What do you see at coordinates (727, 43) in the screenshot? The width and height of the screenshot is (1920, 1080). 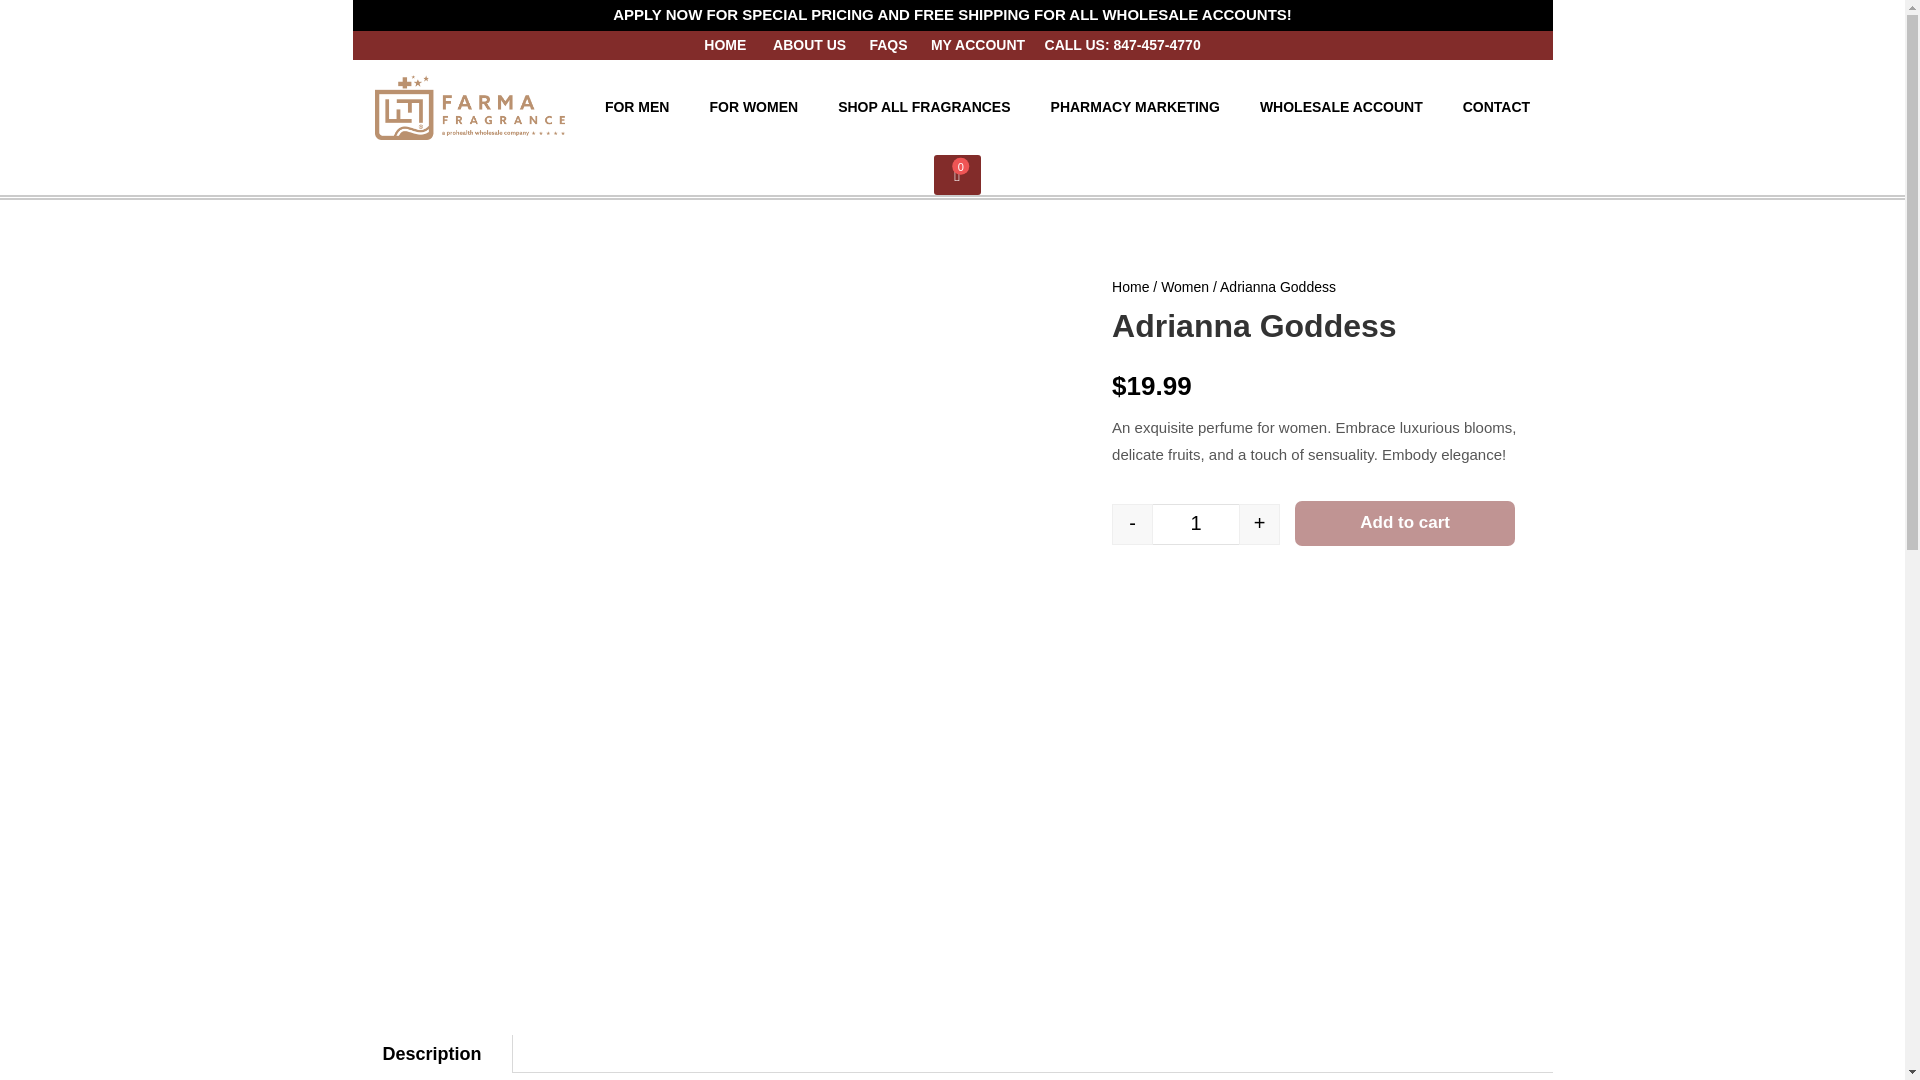 I see `HOME` at bounding box center [727, 43].